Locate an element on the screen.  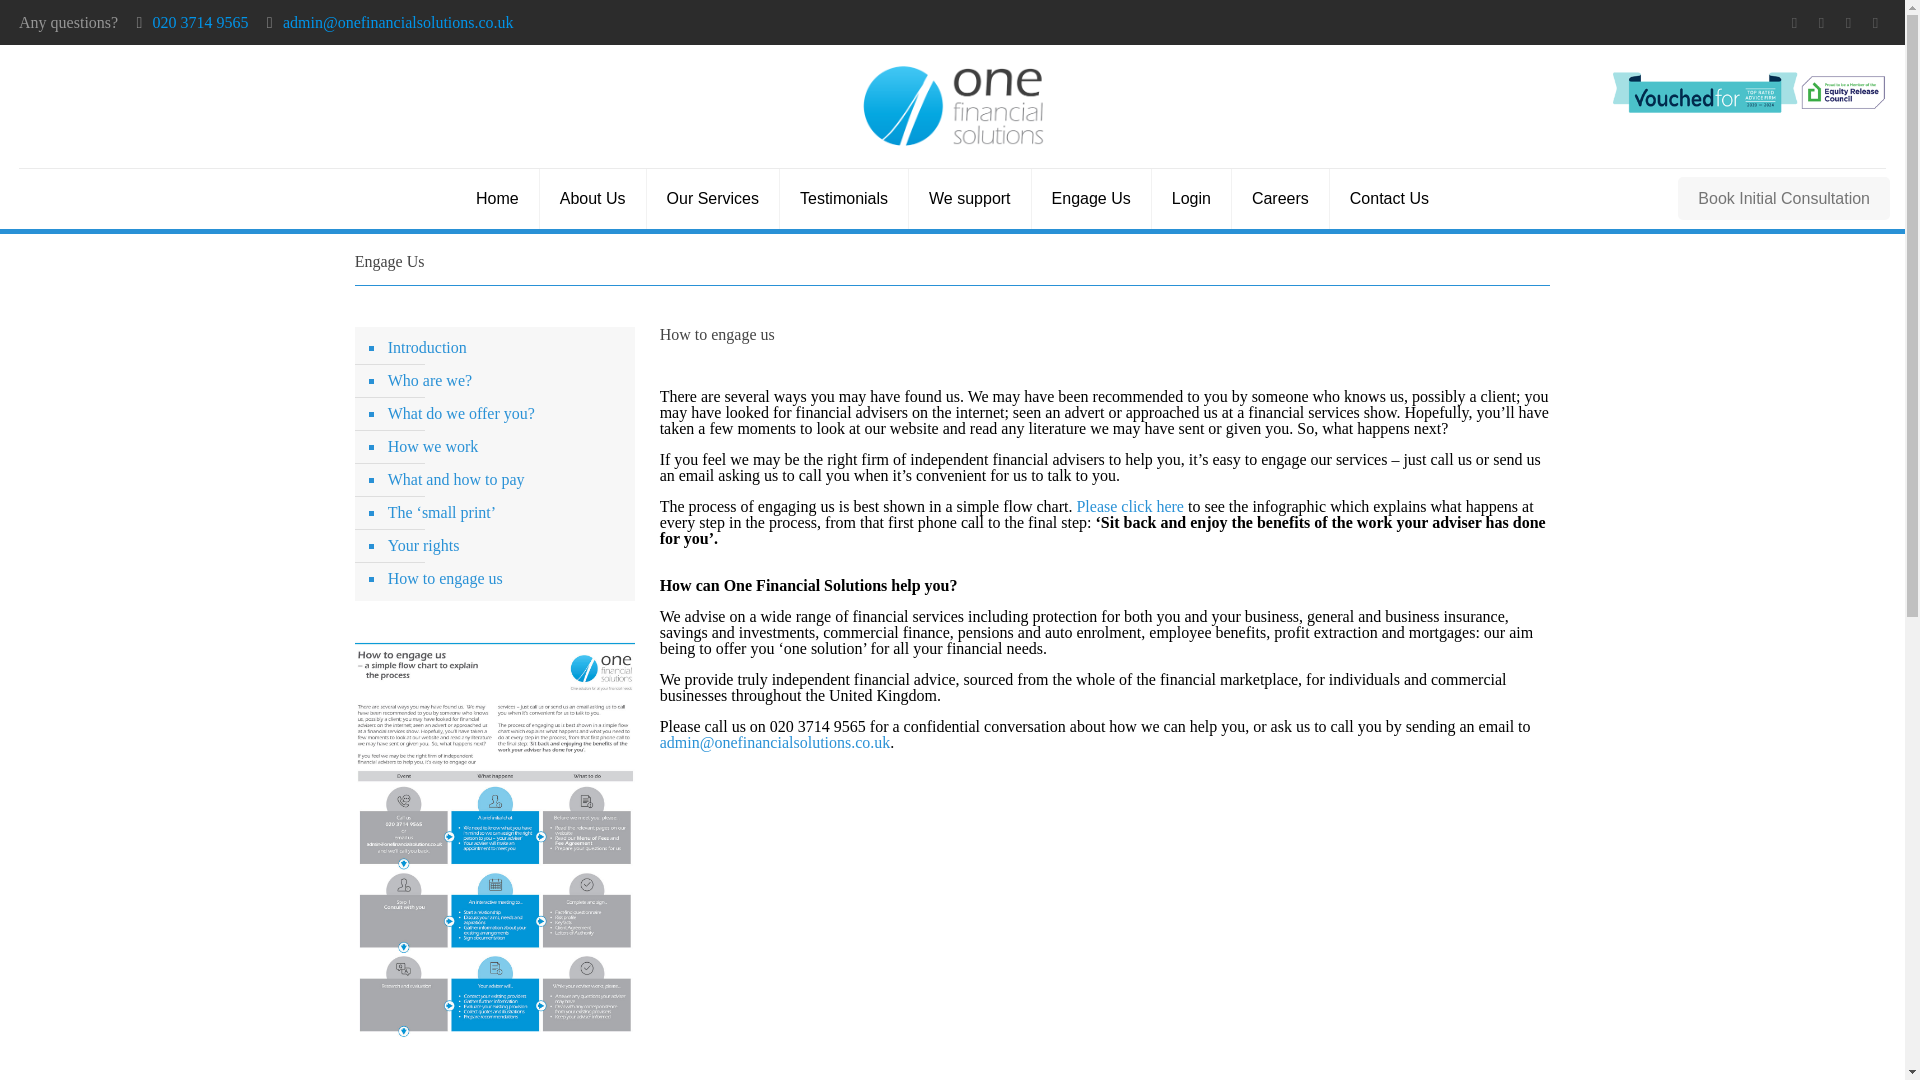
Contact Us is located at coordinates (1390, 198).